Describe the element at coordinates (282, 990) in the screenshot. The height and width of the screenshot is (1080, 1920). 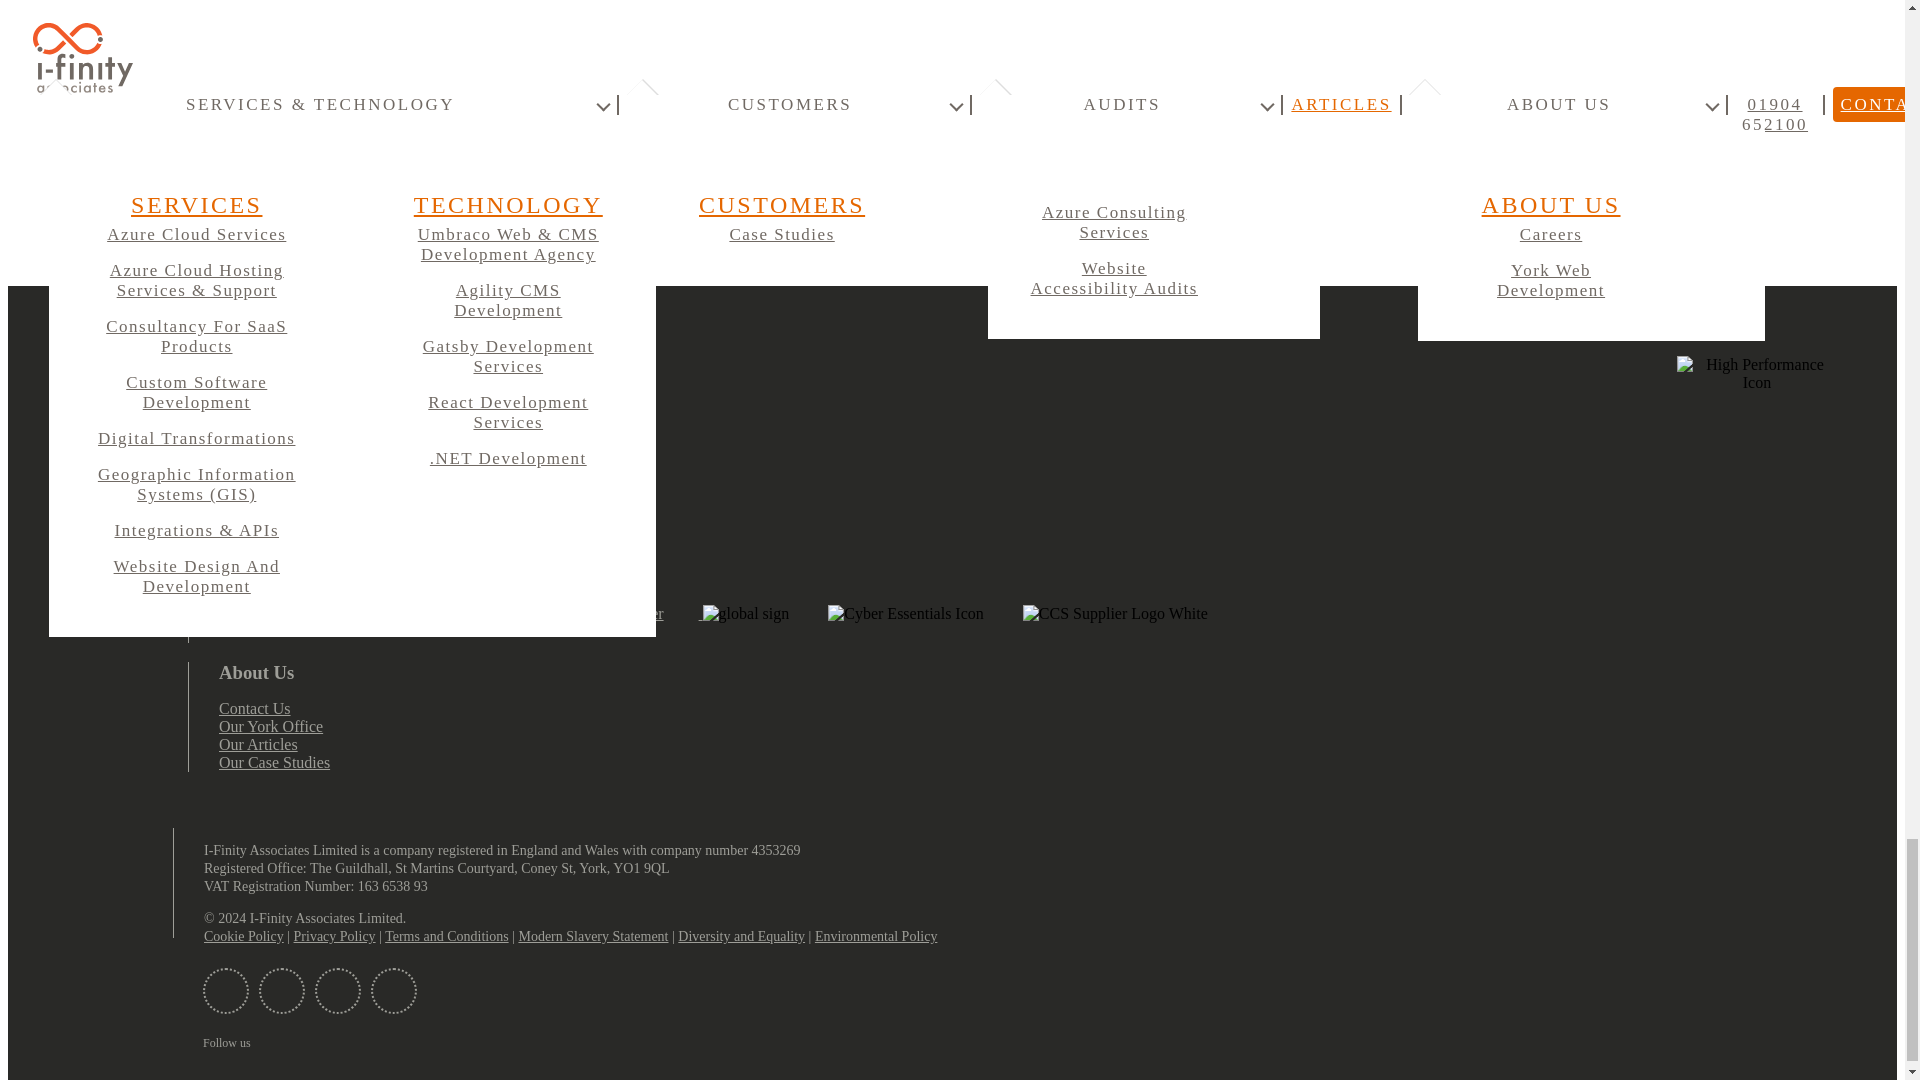
I see `I-Finity on Twitter` at that location.